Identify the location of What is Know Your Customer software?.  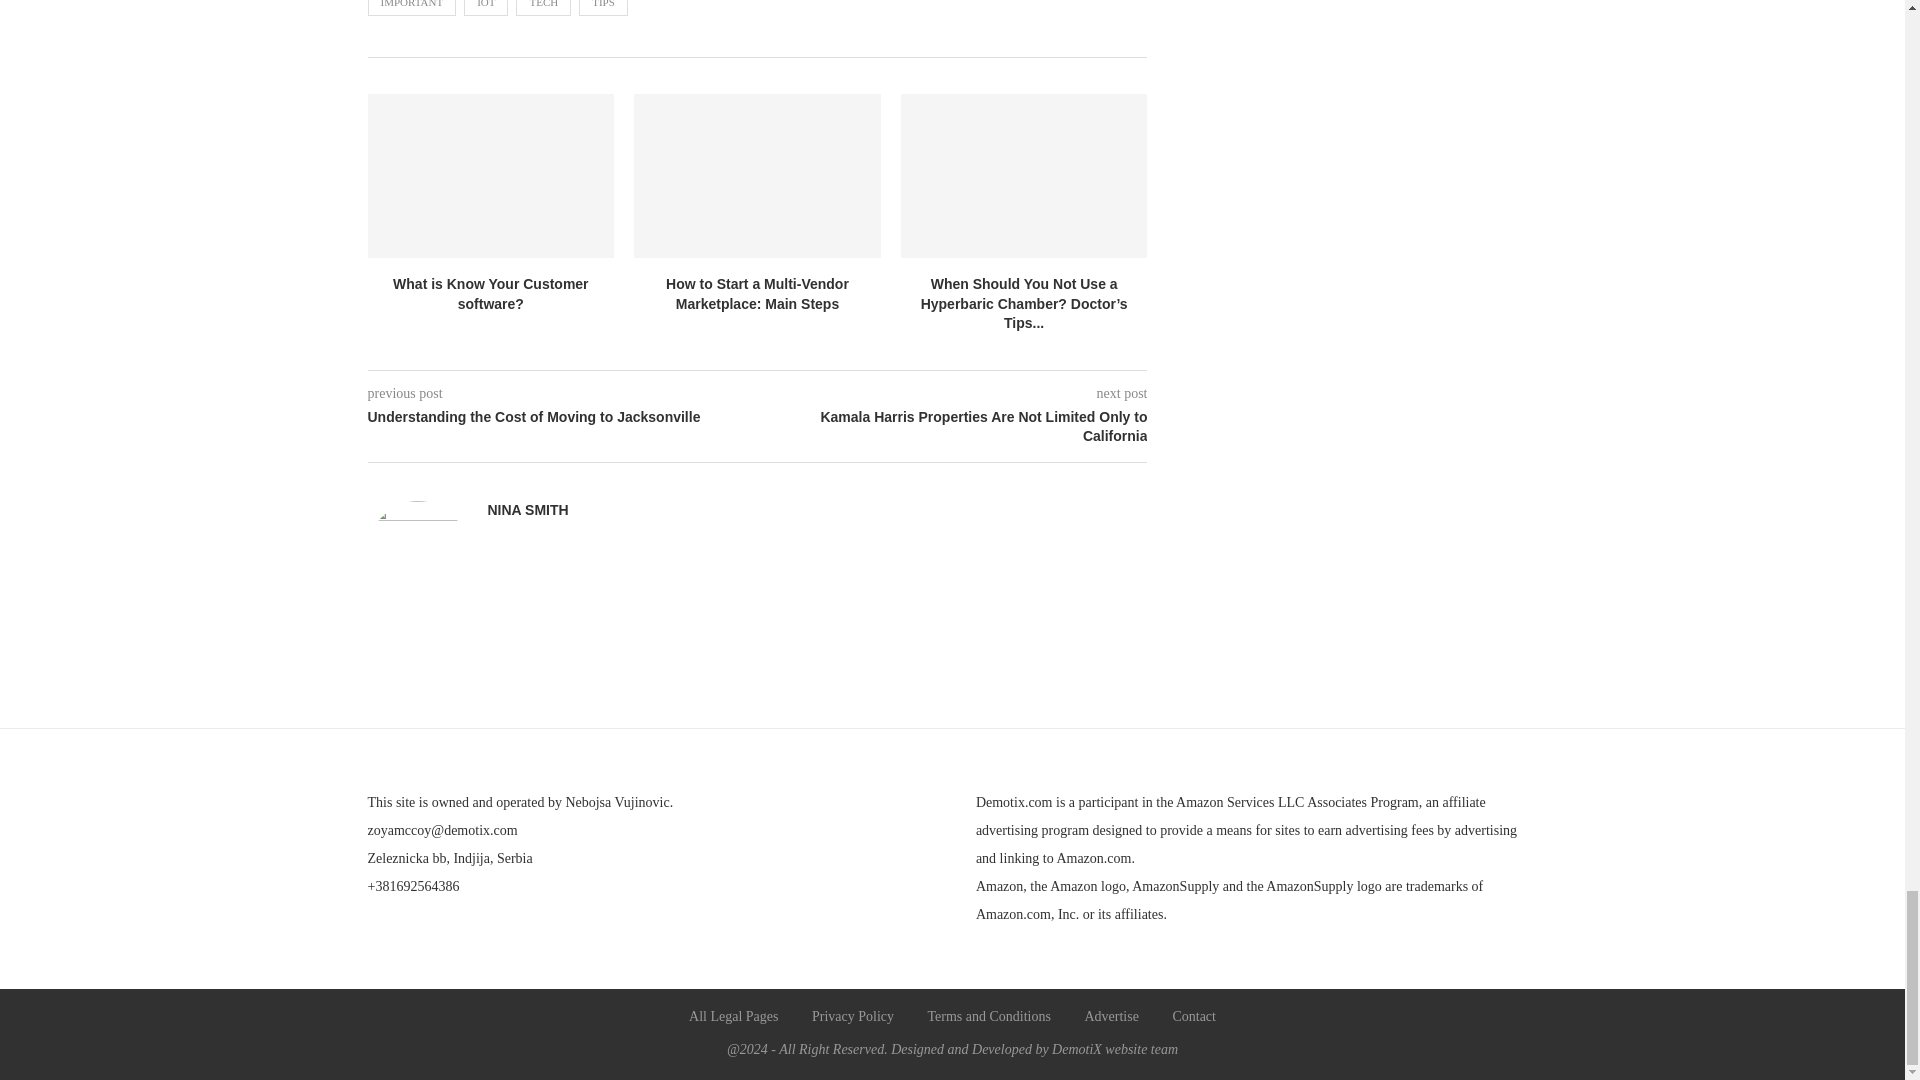
(491, 176).